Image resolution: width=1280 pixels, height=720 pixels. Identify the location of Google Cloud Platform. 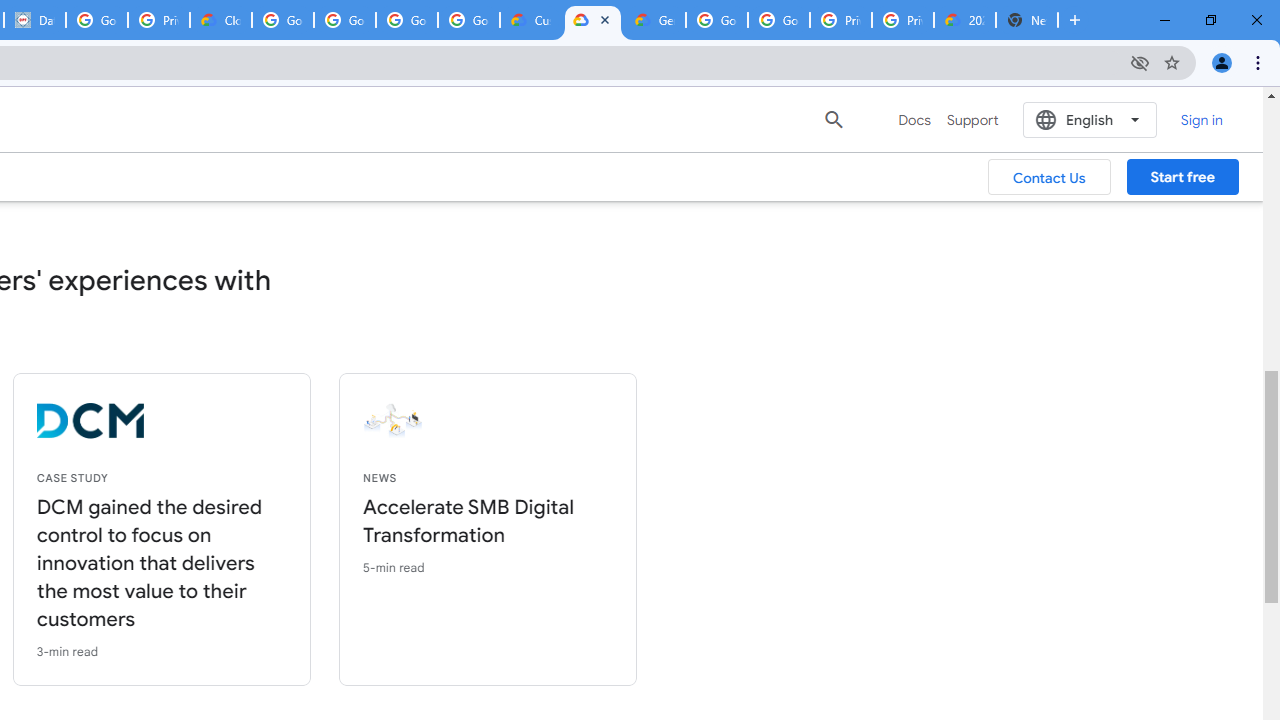
(716, 20).